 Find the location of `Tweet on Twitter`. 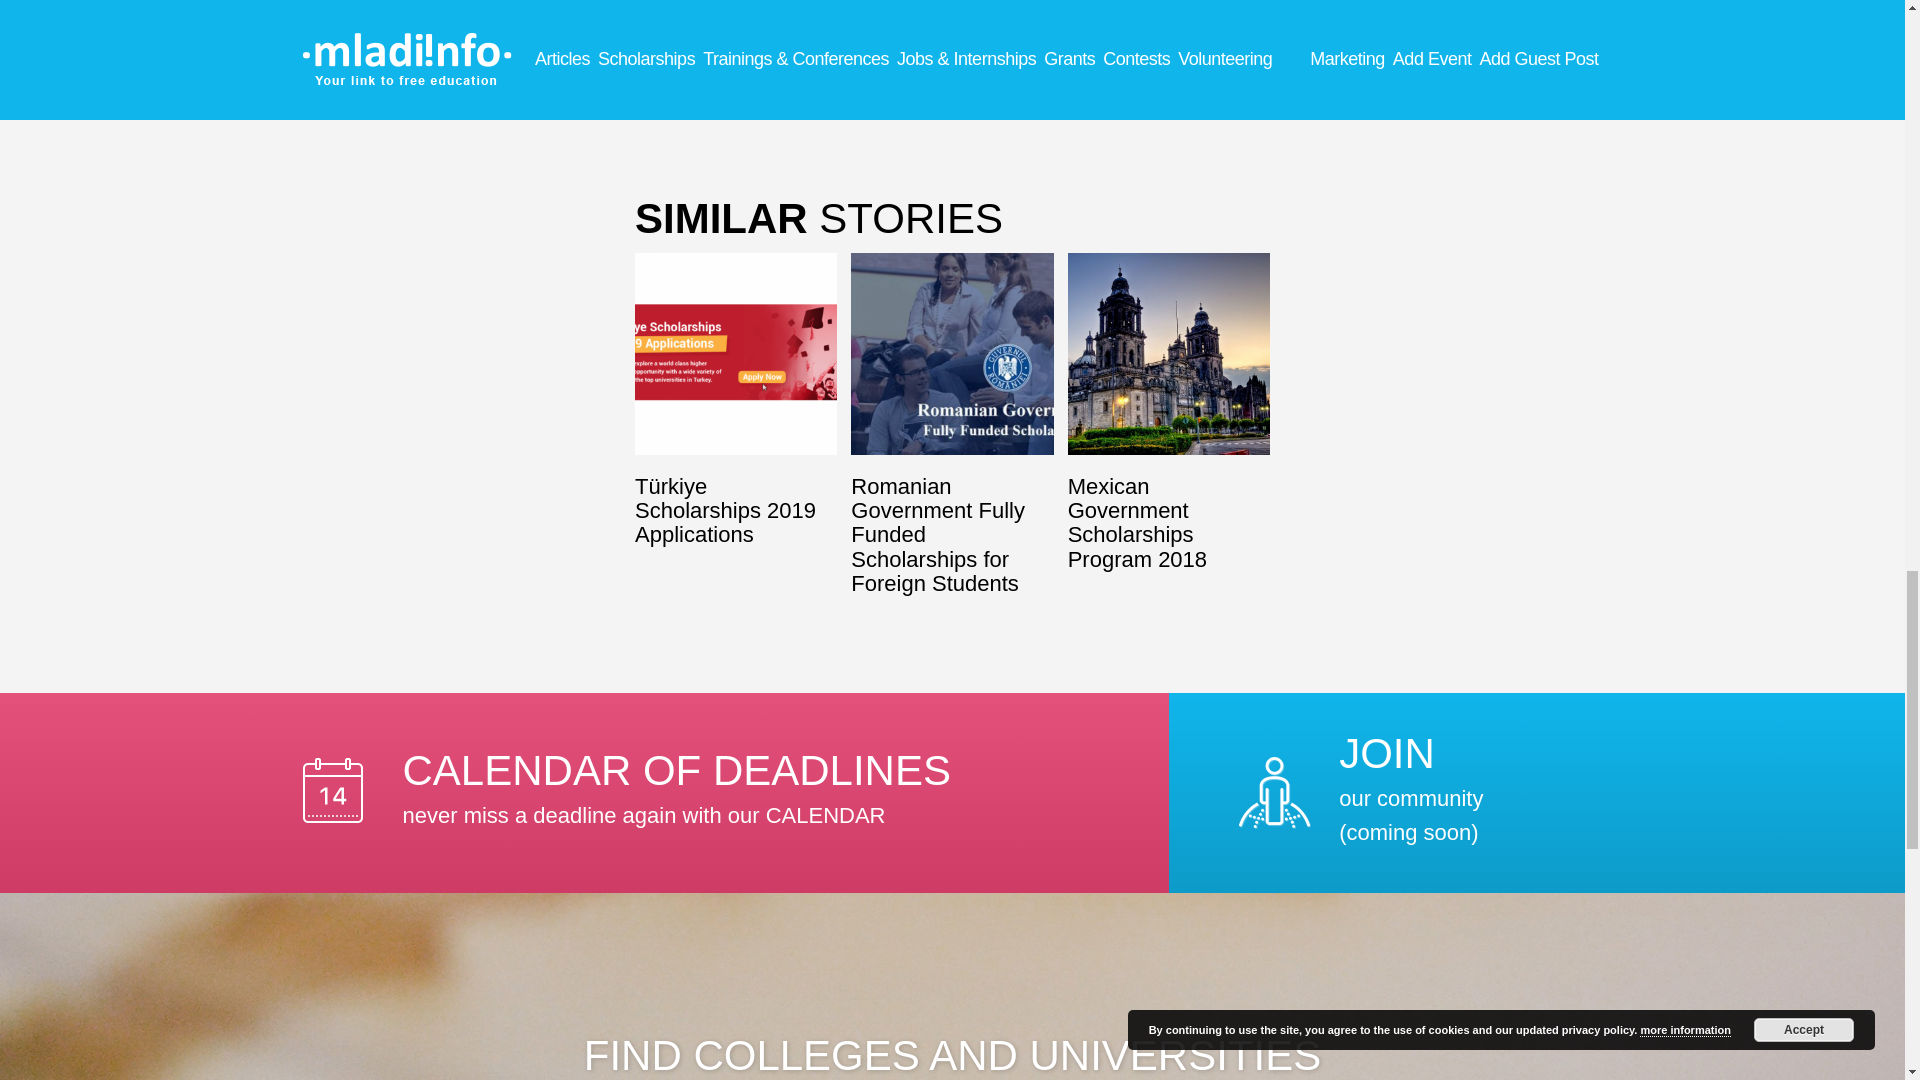

Tweet on Twitter is located at coordinates (922, 82).